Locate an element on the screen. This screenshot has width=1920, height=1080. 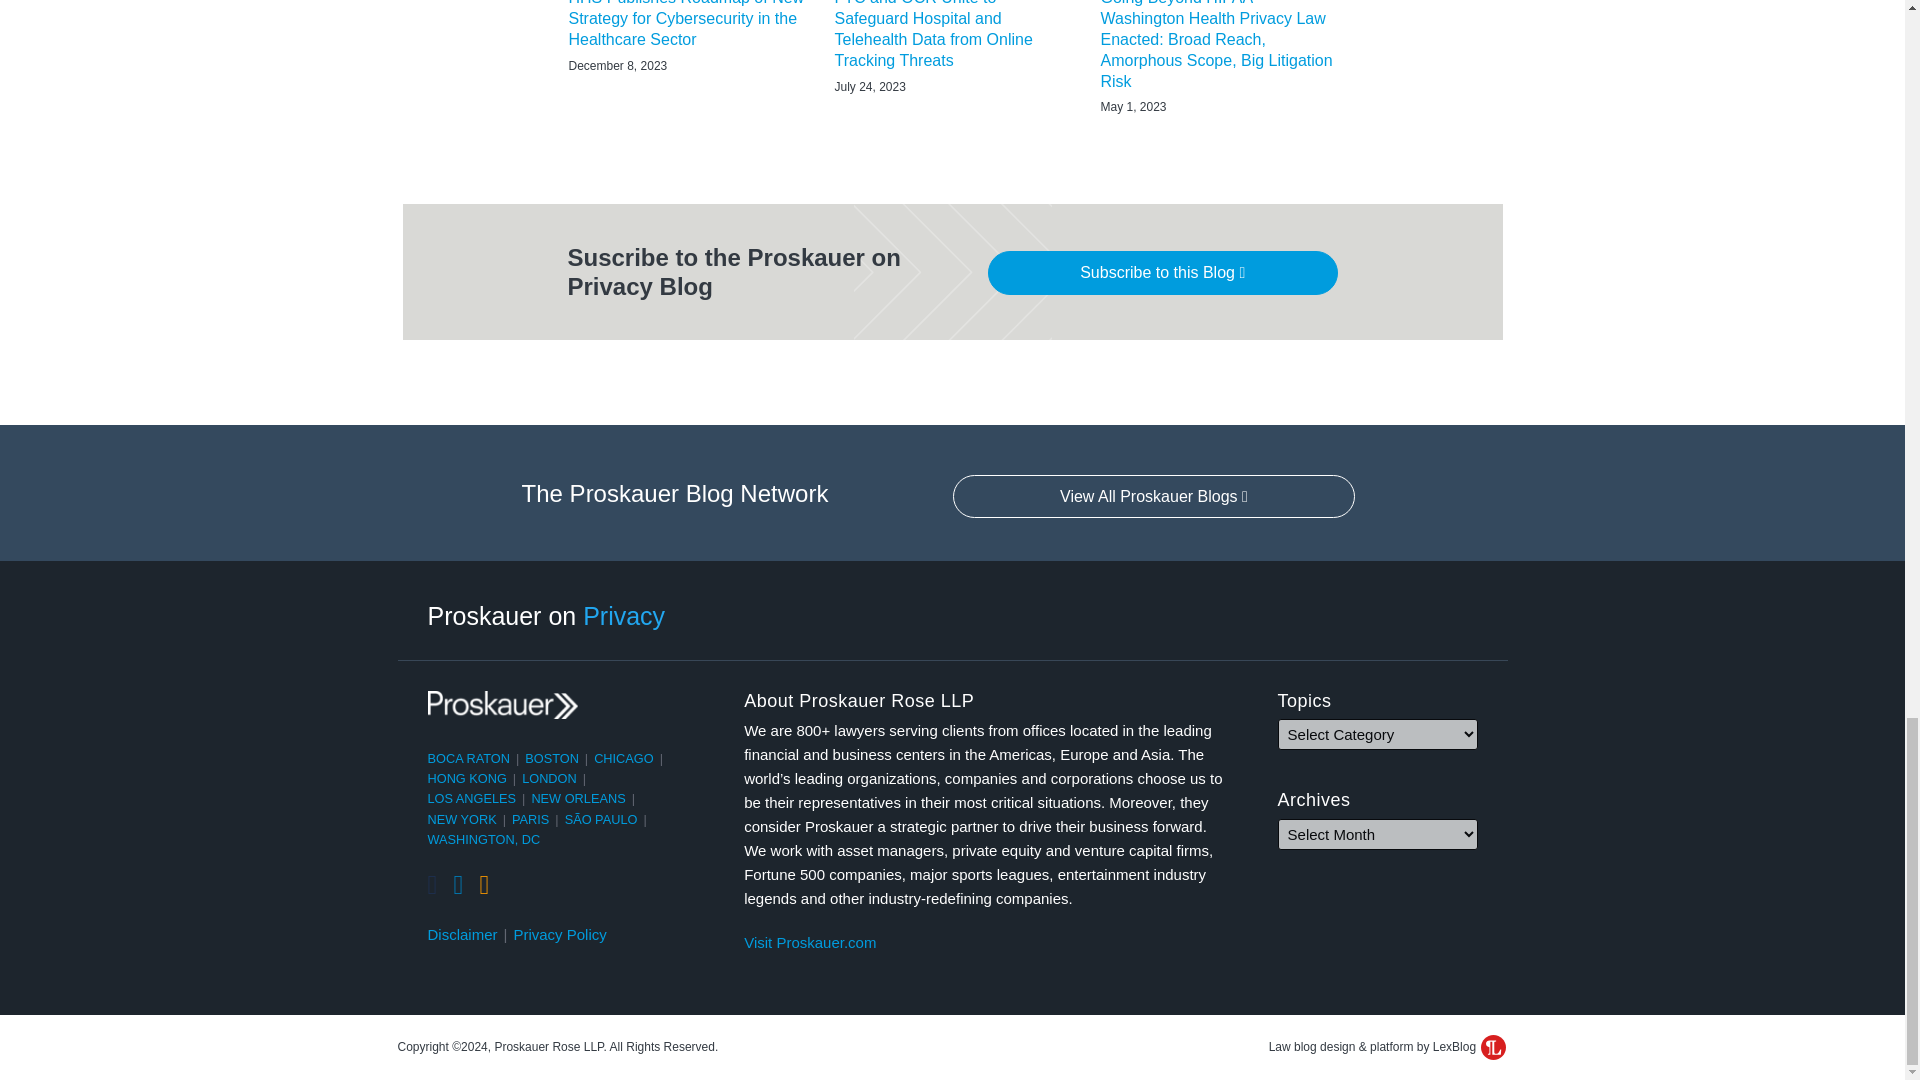
Proskauer on Privacy is located at coordinates (547, 615).